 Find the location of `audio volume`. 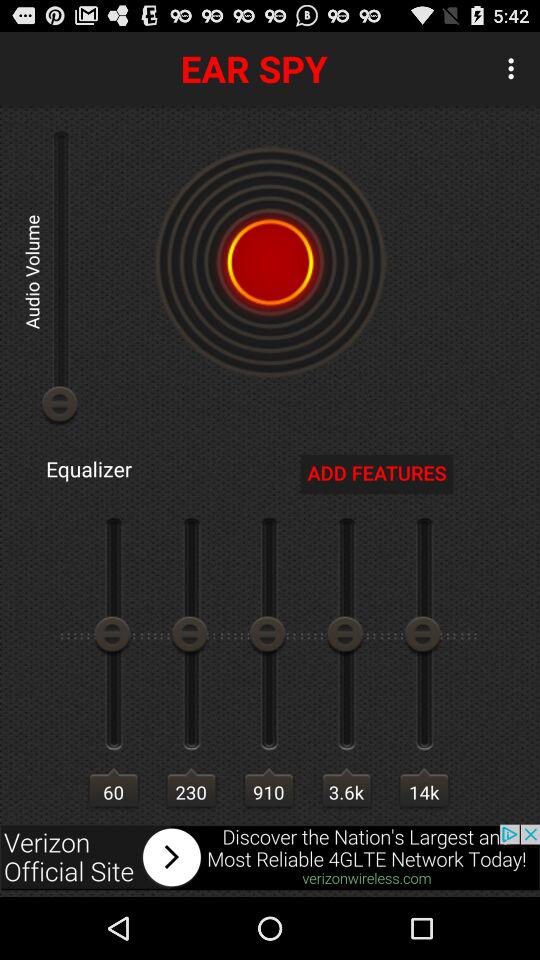

audio volume is located at coordinates (270, 262).